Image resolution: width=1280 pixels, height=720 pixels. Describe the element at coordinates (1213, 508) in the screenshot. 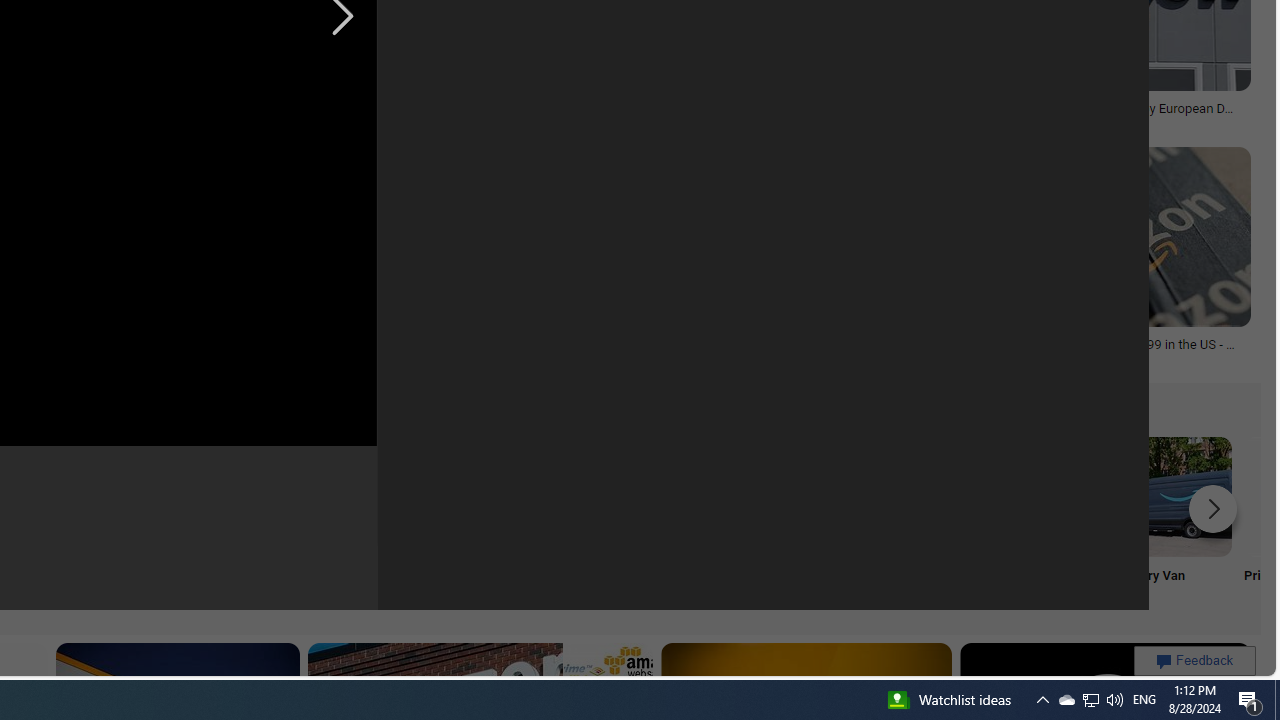

I see `Scroll more suggestions right` at that location.